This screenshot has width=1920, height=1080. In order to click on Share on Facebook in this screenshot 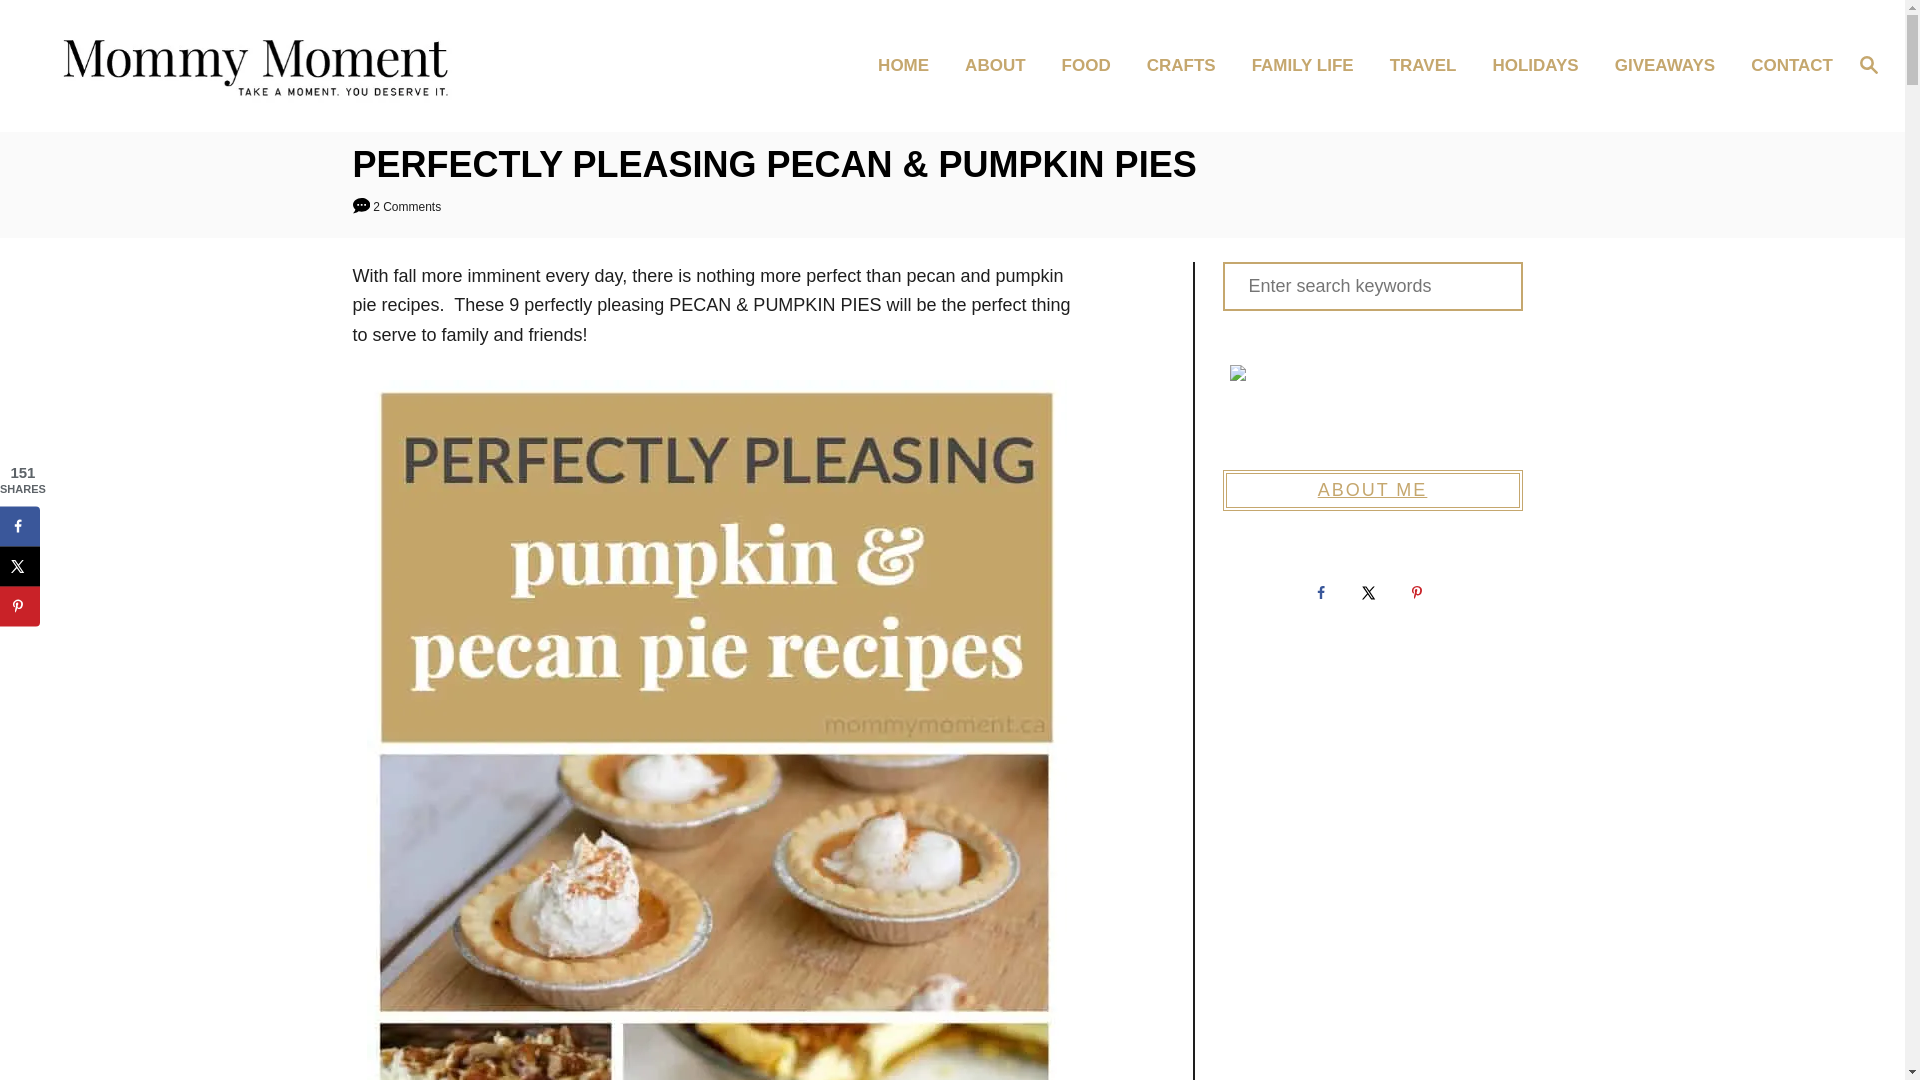, I will do `click(20, 526)`.